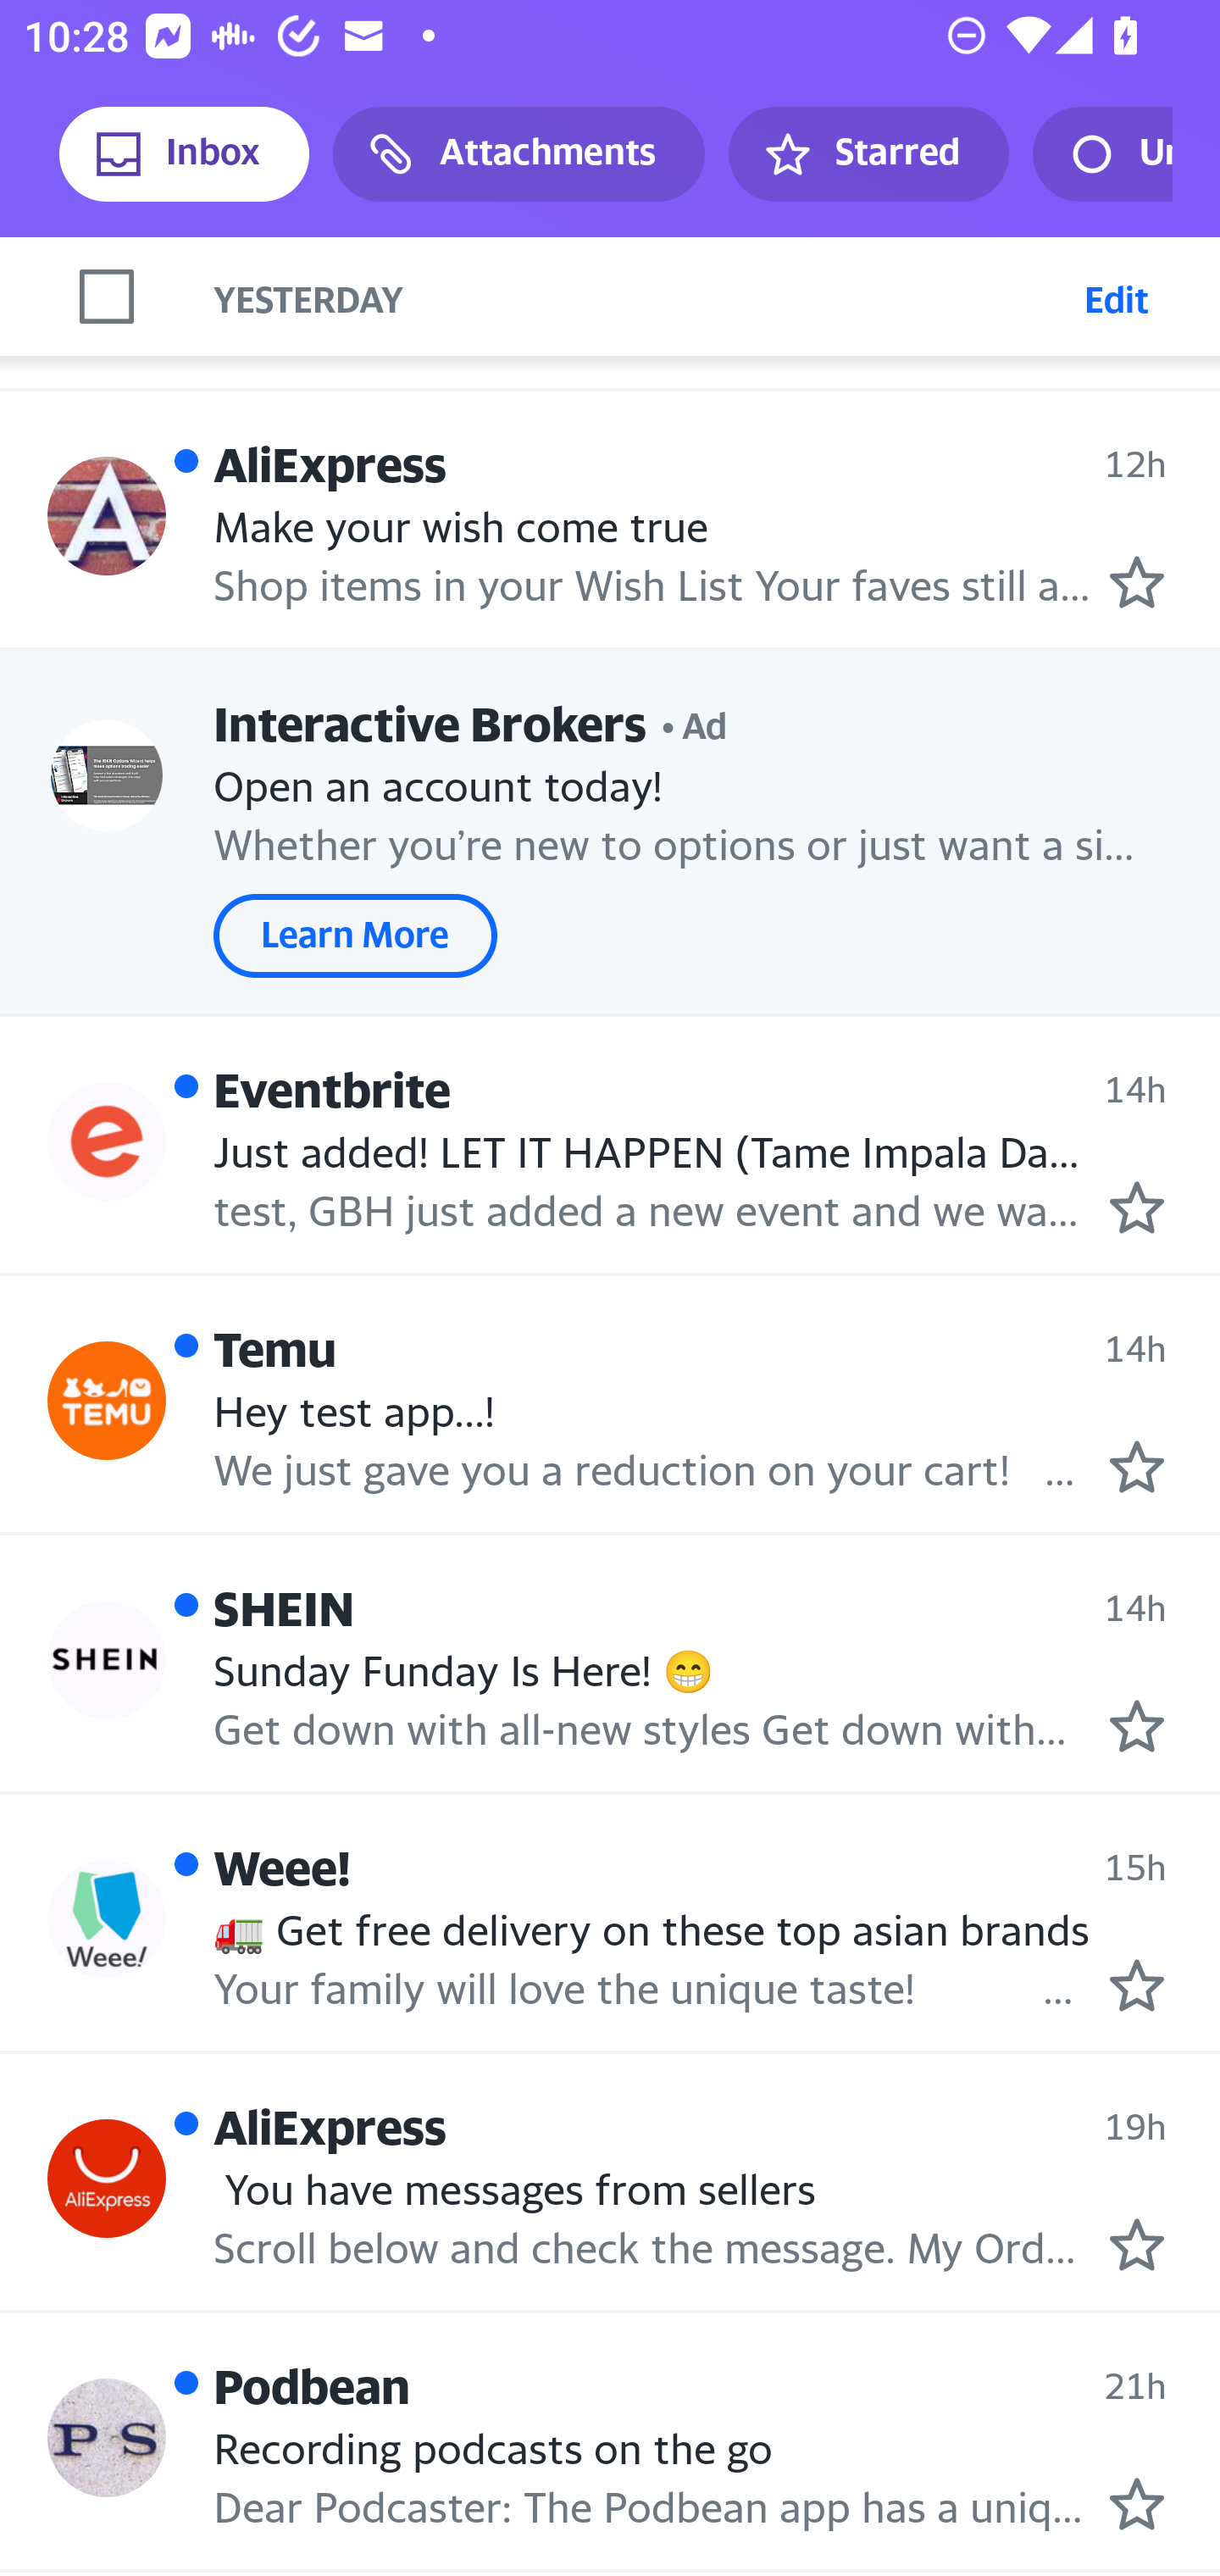 The image size is (1220, 2576). What do you see at coordinates (868, 154) in the screenshot?
I see `Starred` at bounding box center [868, 154].